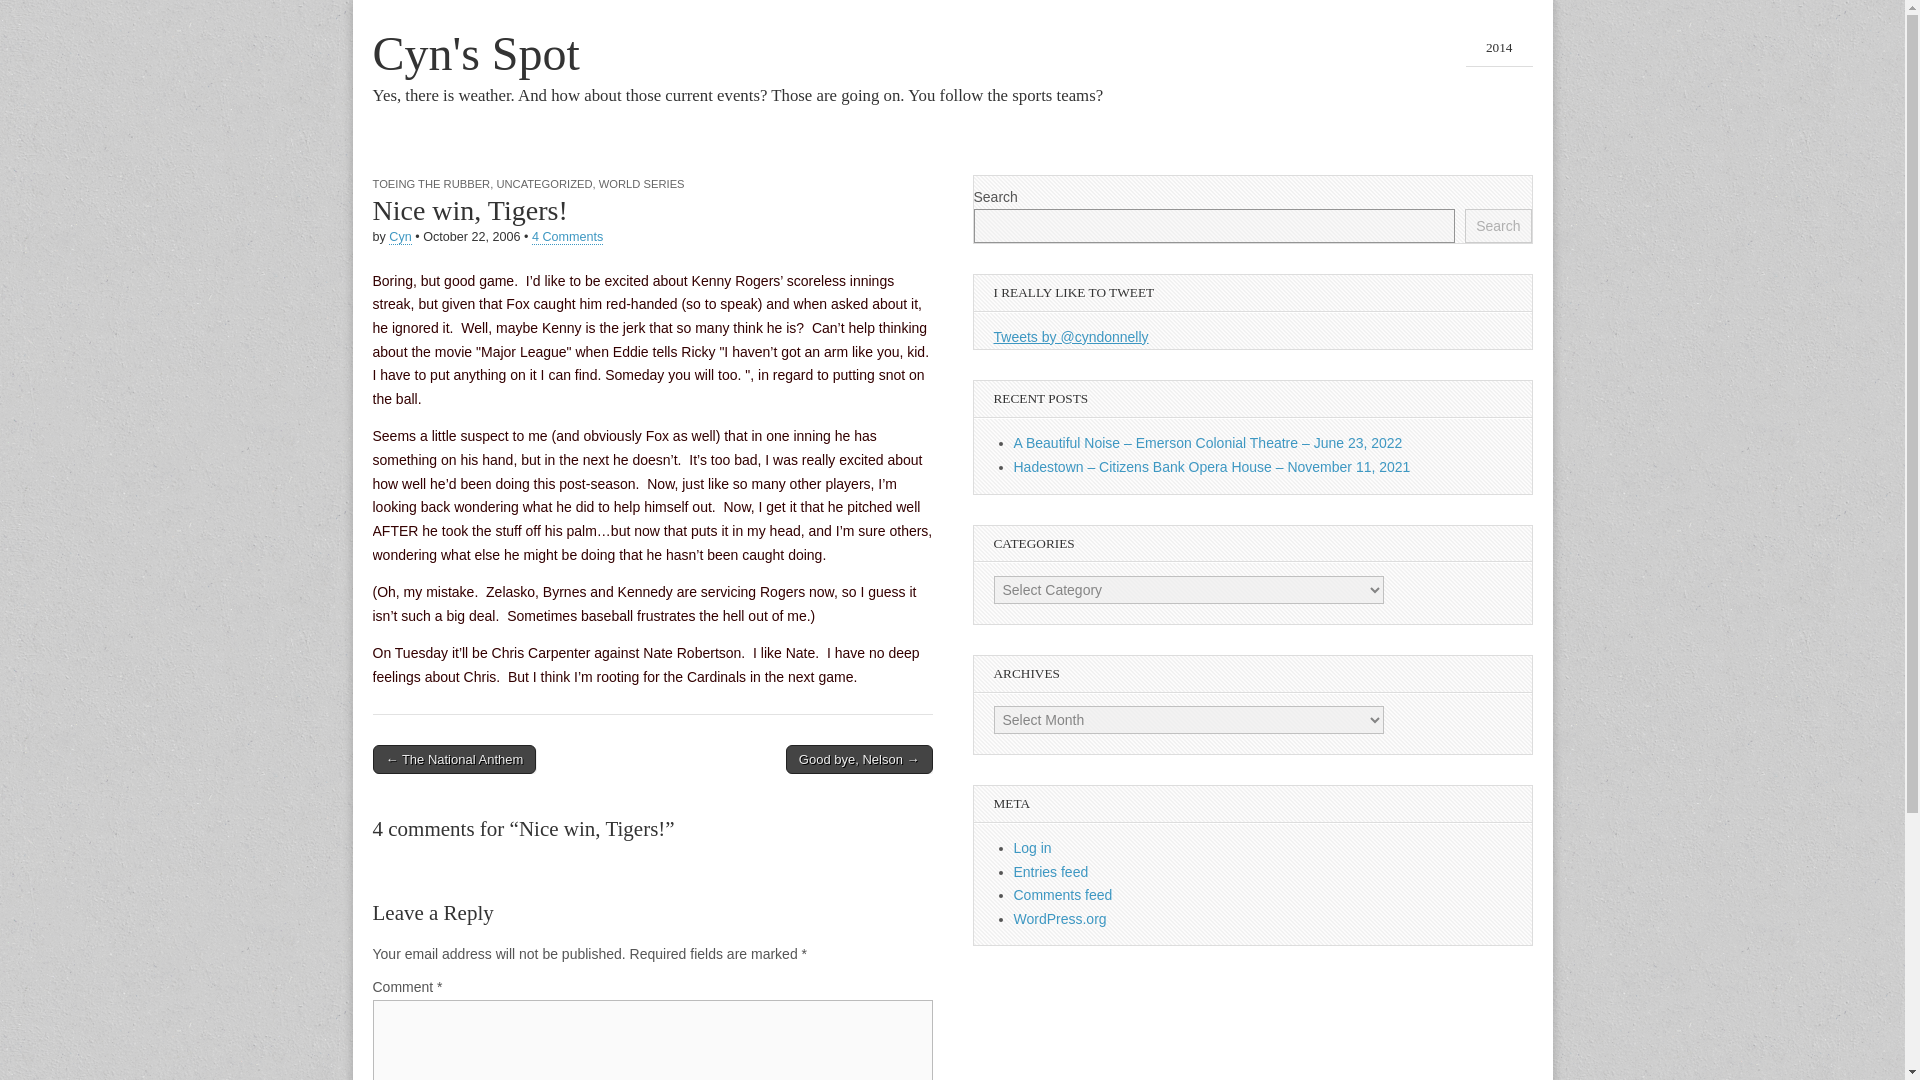  What do you see at coordinates (642, 184) in the screenshot?
I see `WORLD SERIES` at bounding box center [642, 184].